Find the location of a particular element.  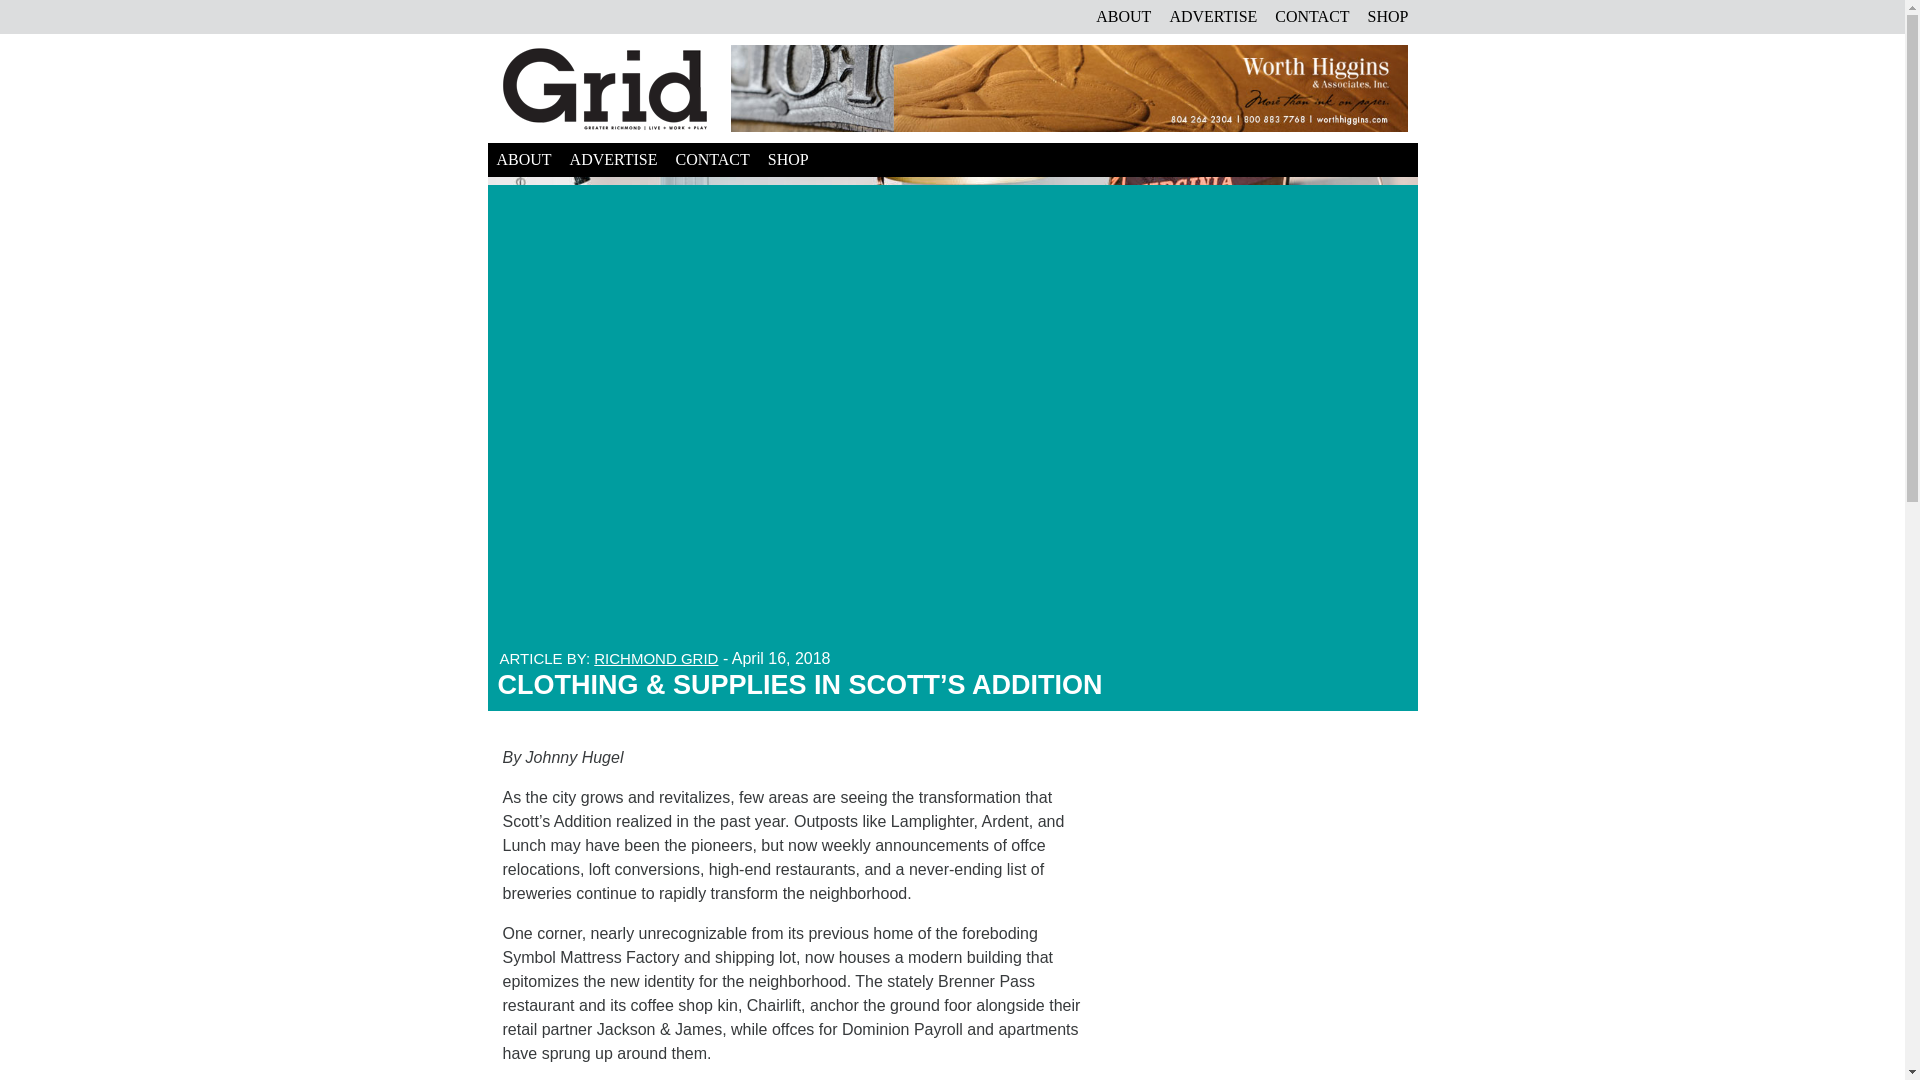

RICHMOND GRID is located at coordinates (656, 658).